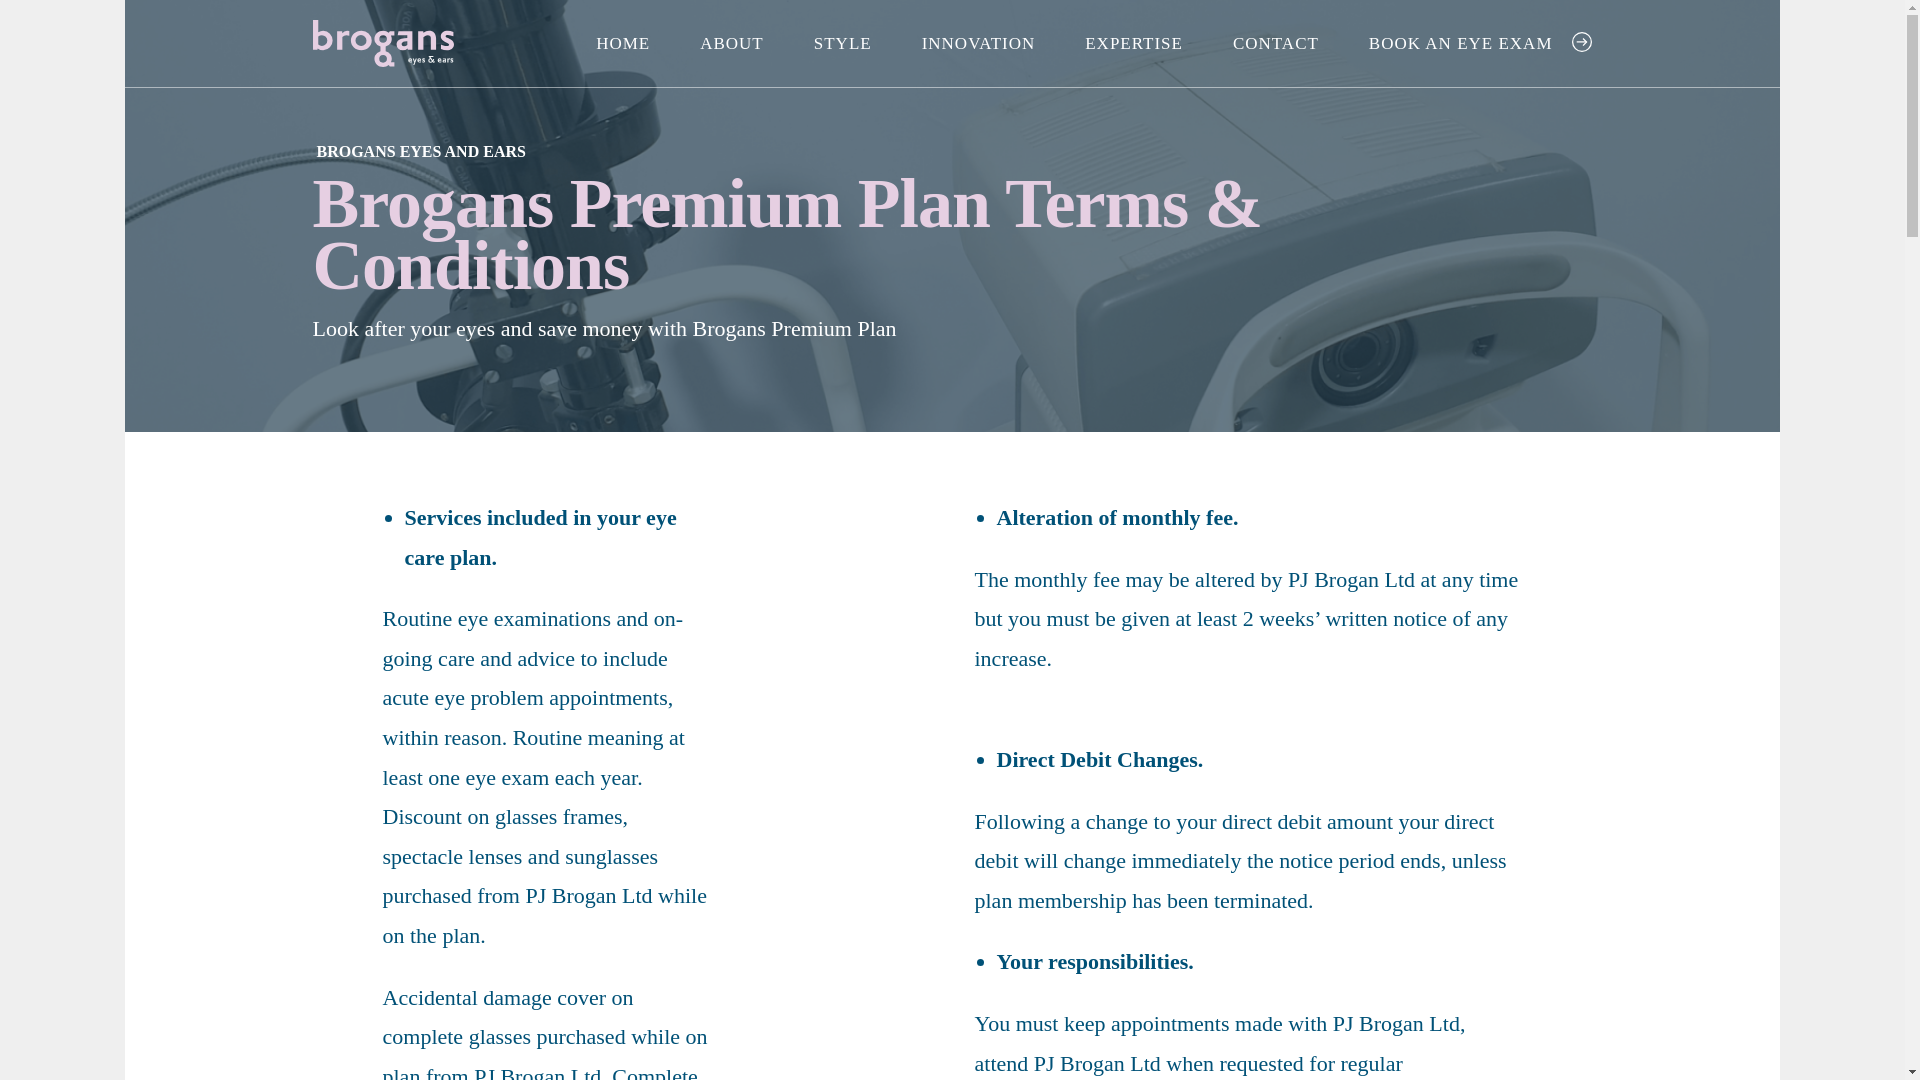 The width and height of the screenshot is (1920, 1080). I want to click on EXPERTISE, so click(1134, 43).